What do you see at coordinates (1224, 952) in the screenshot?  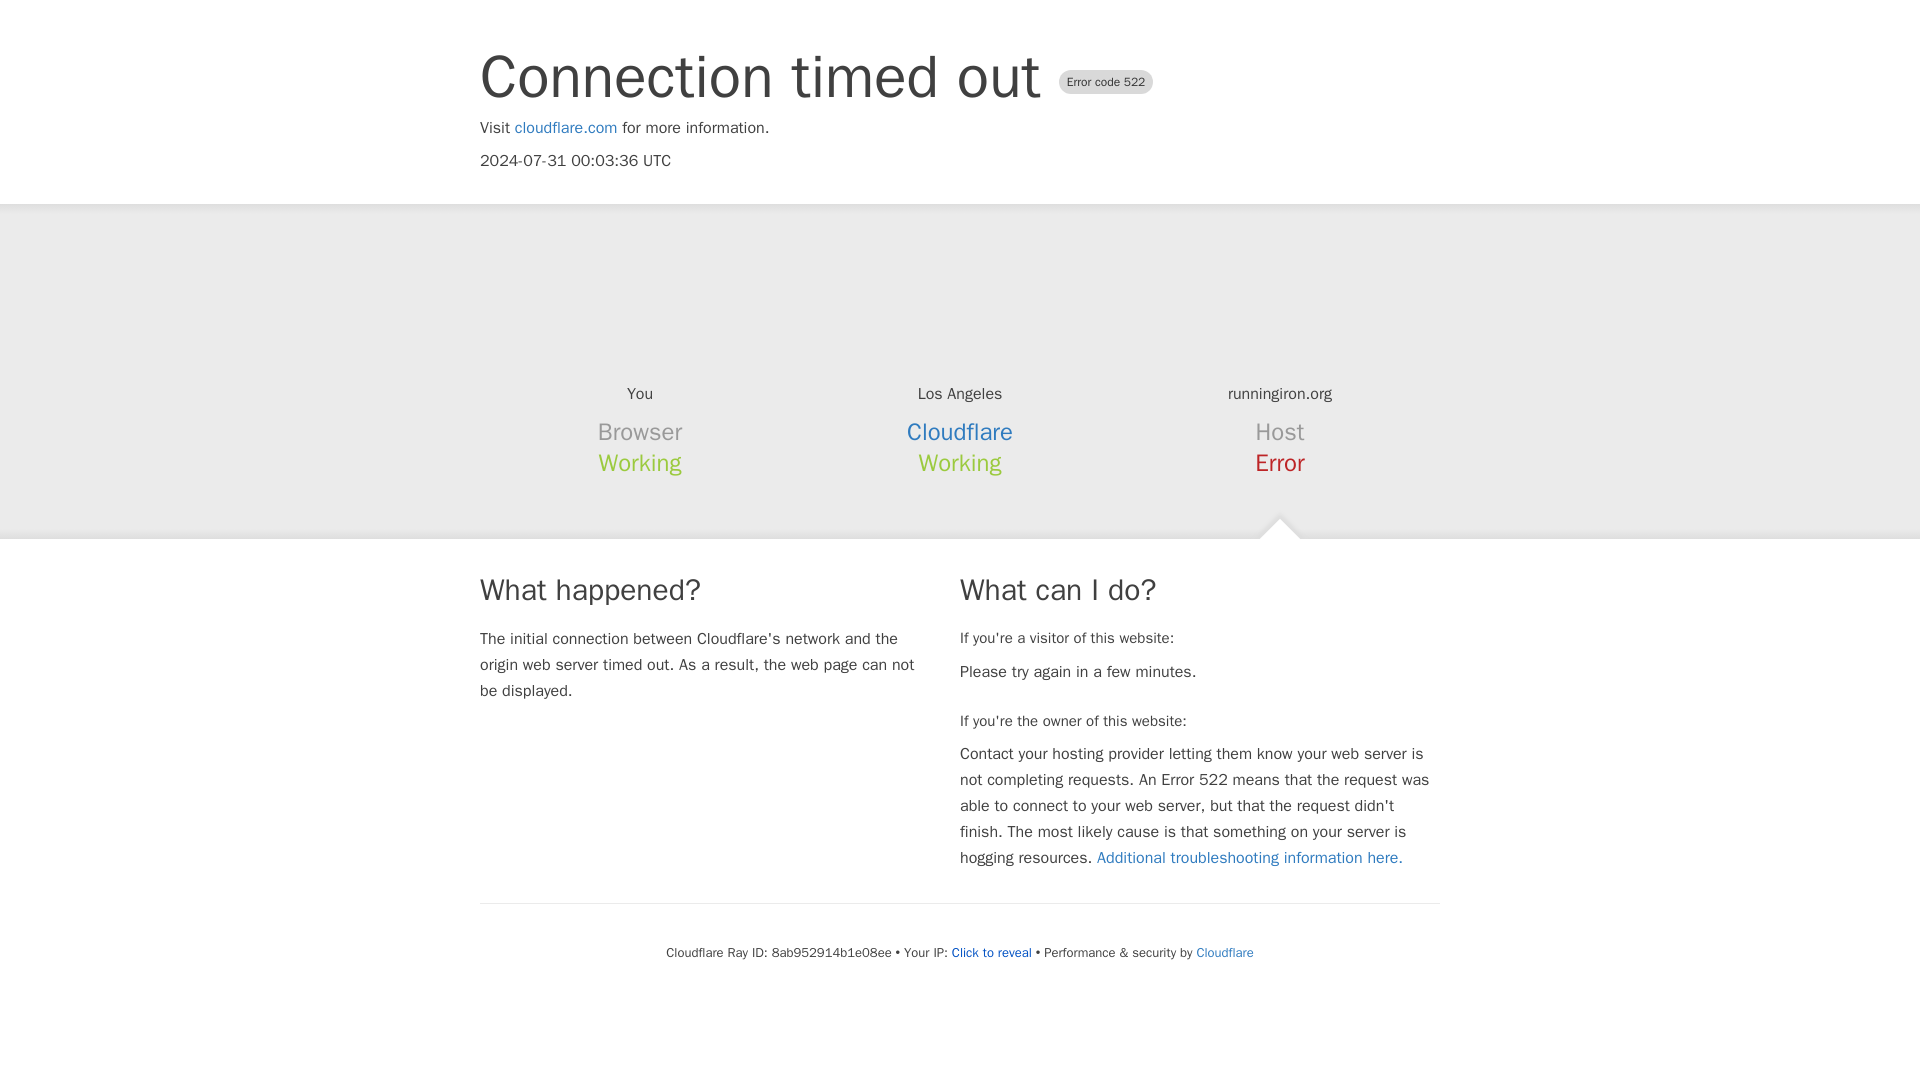 I see `Cloudflare` at bounding box center [1224, 952].